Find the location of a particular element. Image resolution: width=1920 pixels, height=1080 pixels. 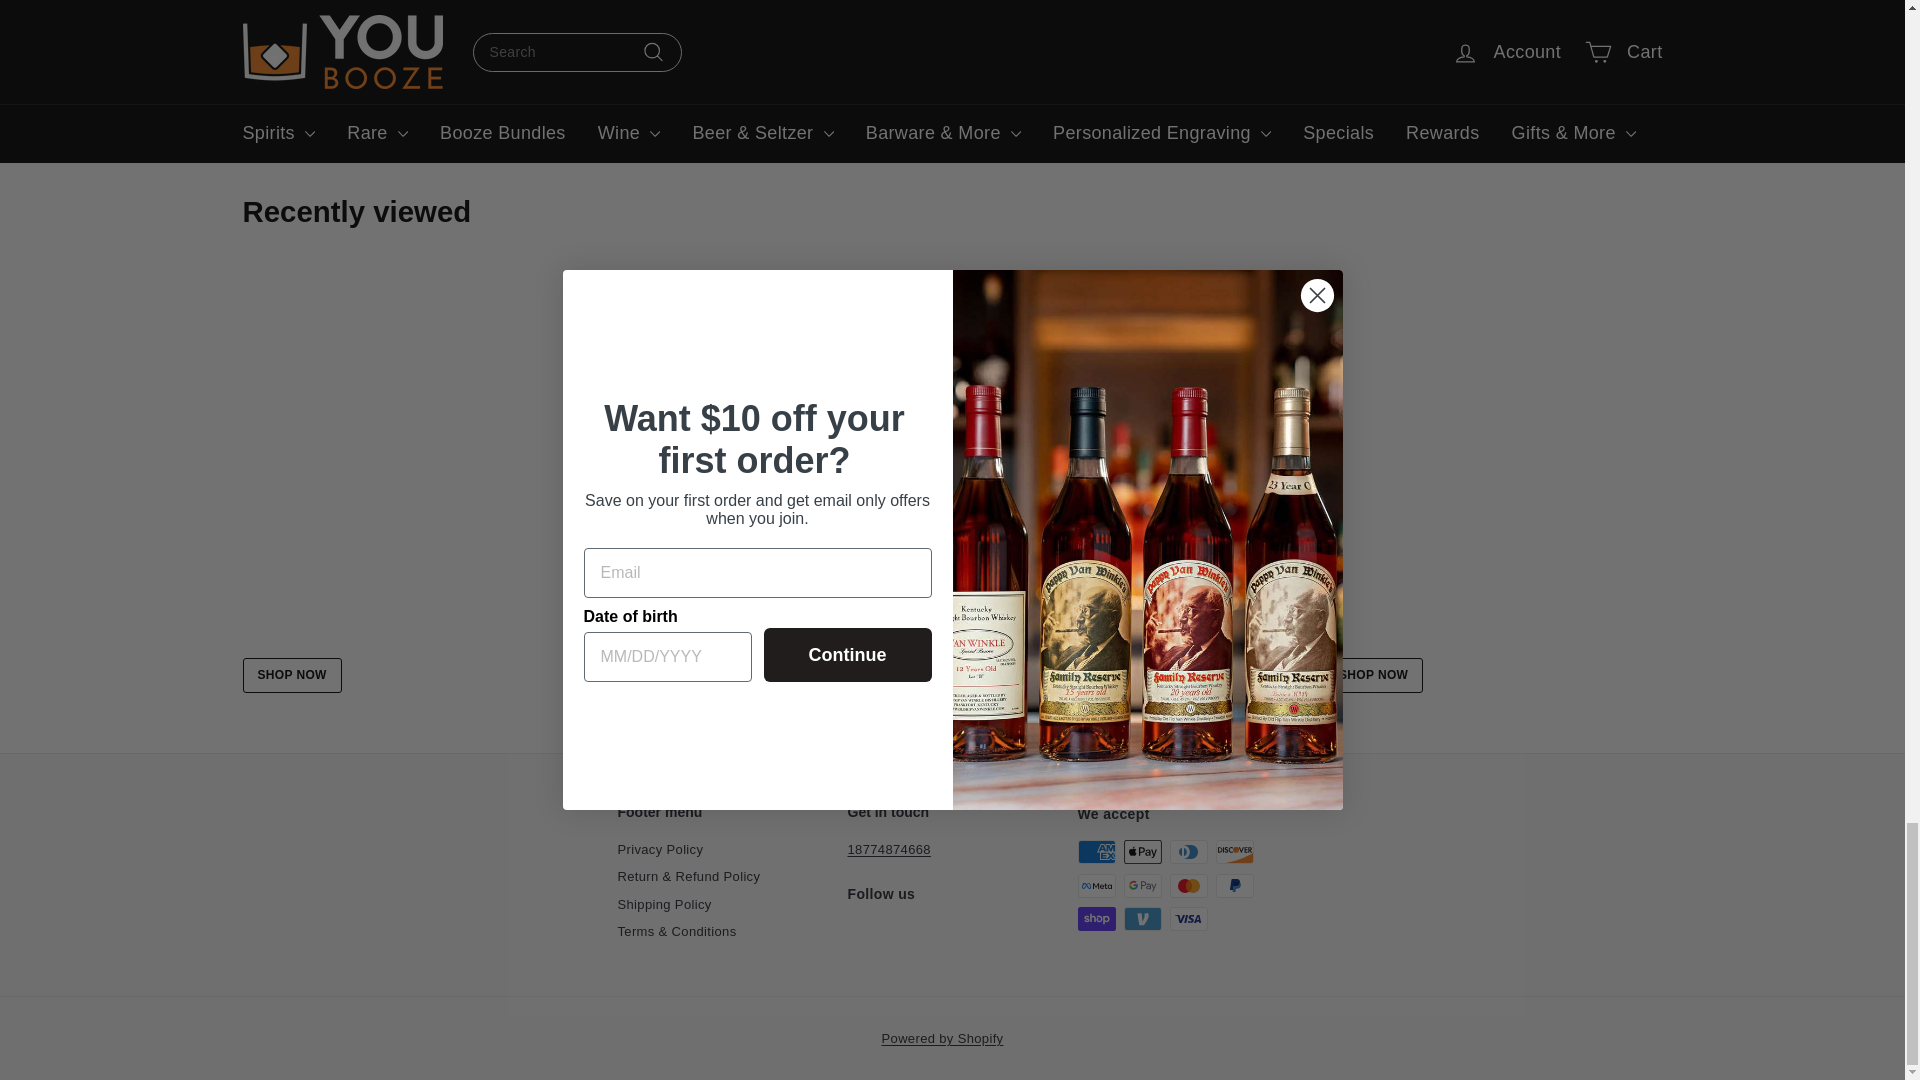

Diners Club is located at coordinates (1188, 852).